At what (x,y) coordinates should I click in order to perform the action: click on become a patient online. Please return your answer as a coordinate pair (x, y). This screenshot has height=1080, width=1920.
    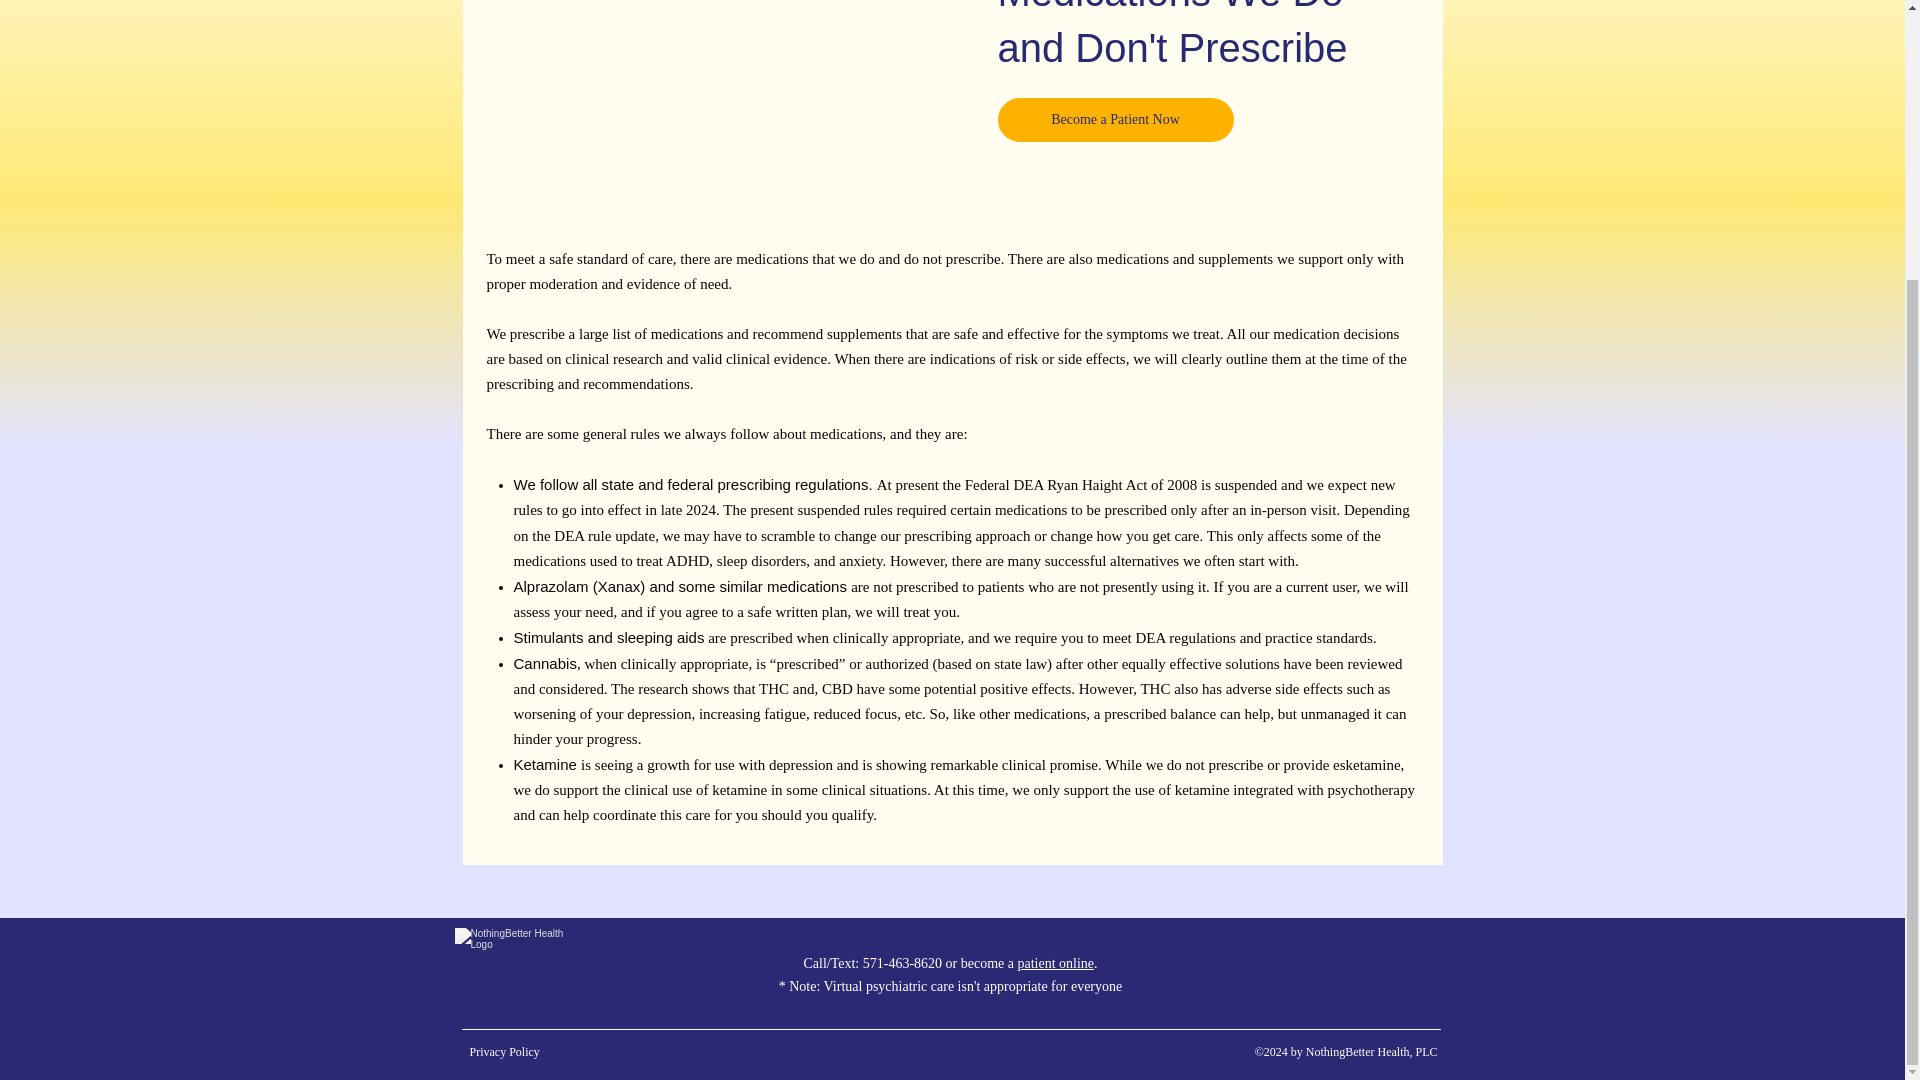
    Looking at the image, I should click on (1028, 962).